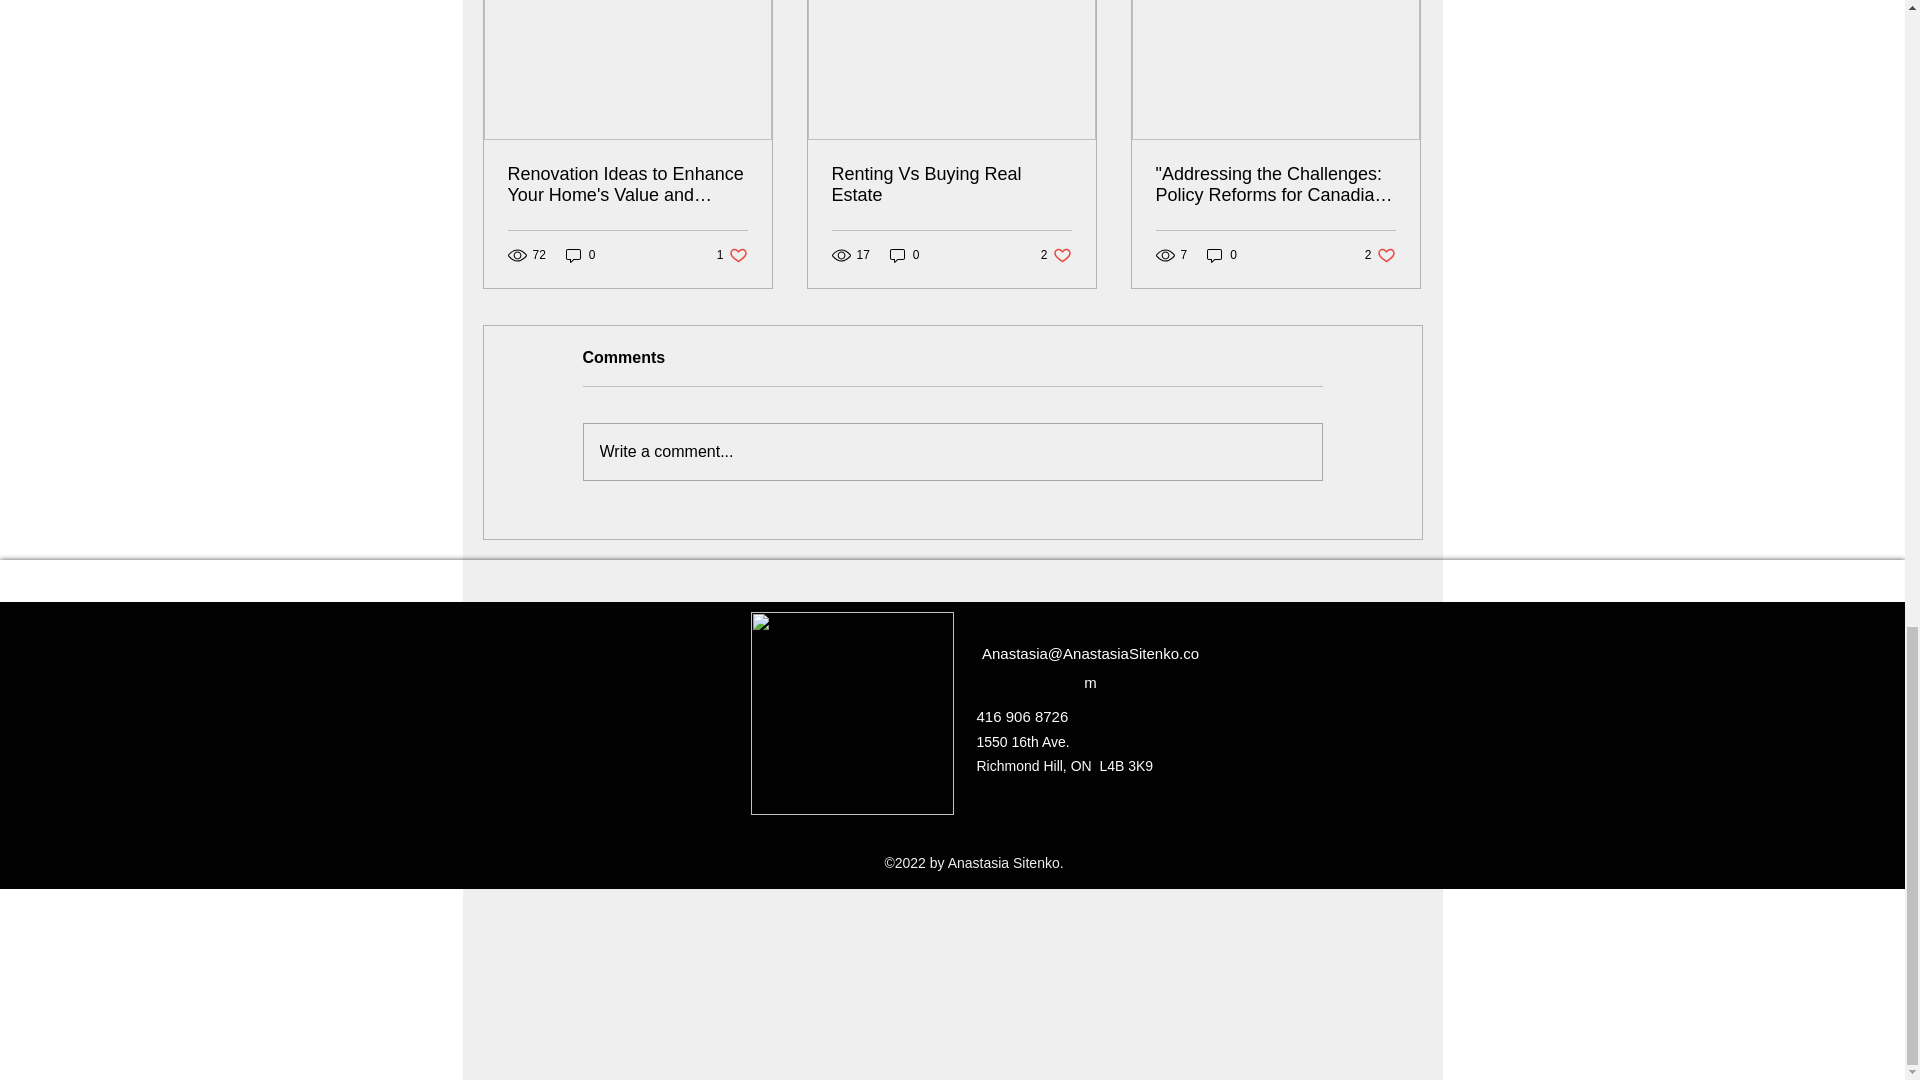 This screenshot has width=1920, height=1080. Describe the element at coordinates (732, 255) in the screenshot. I see `2 copy 2.png` at that location.